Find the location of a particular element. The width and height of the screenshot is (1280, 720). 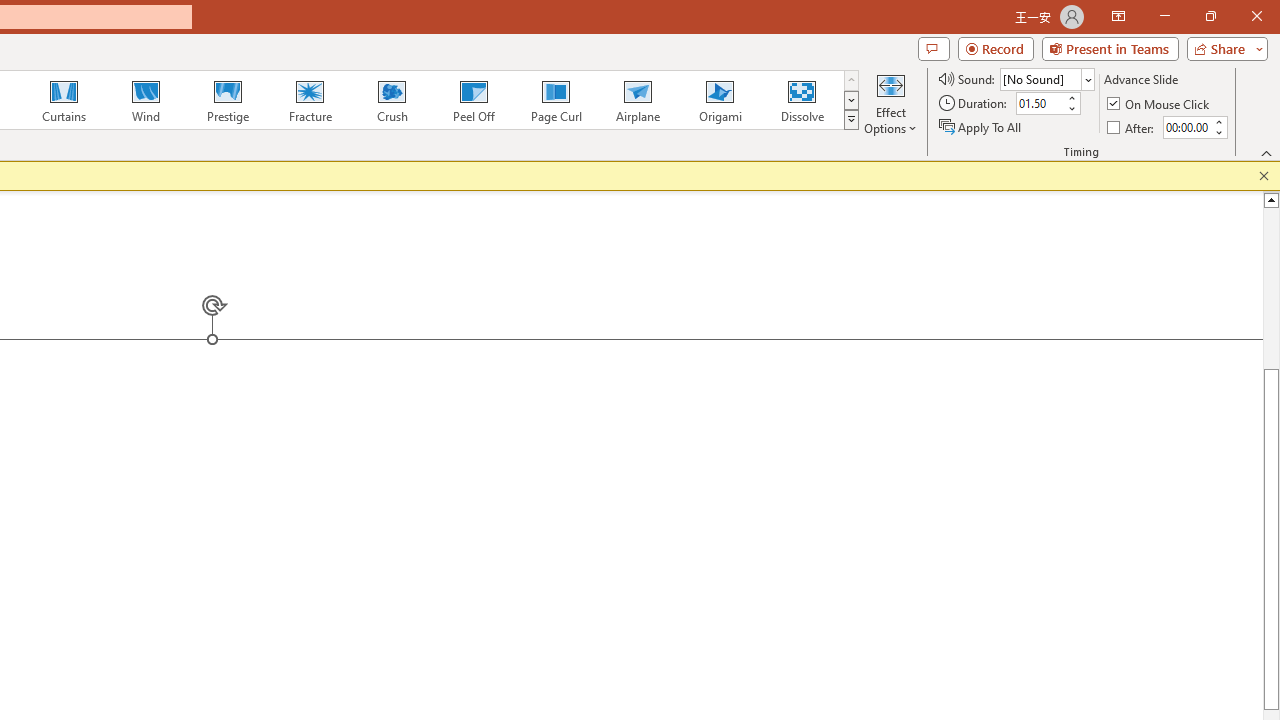

On Mouse Click is located at coordinates (1160, 104).